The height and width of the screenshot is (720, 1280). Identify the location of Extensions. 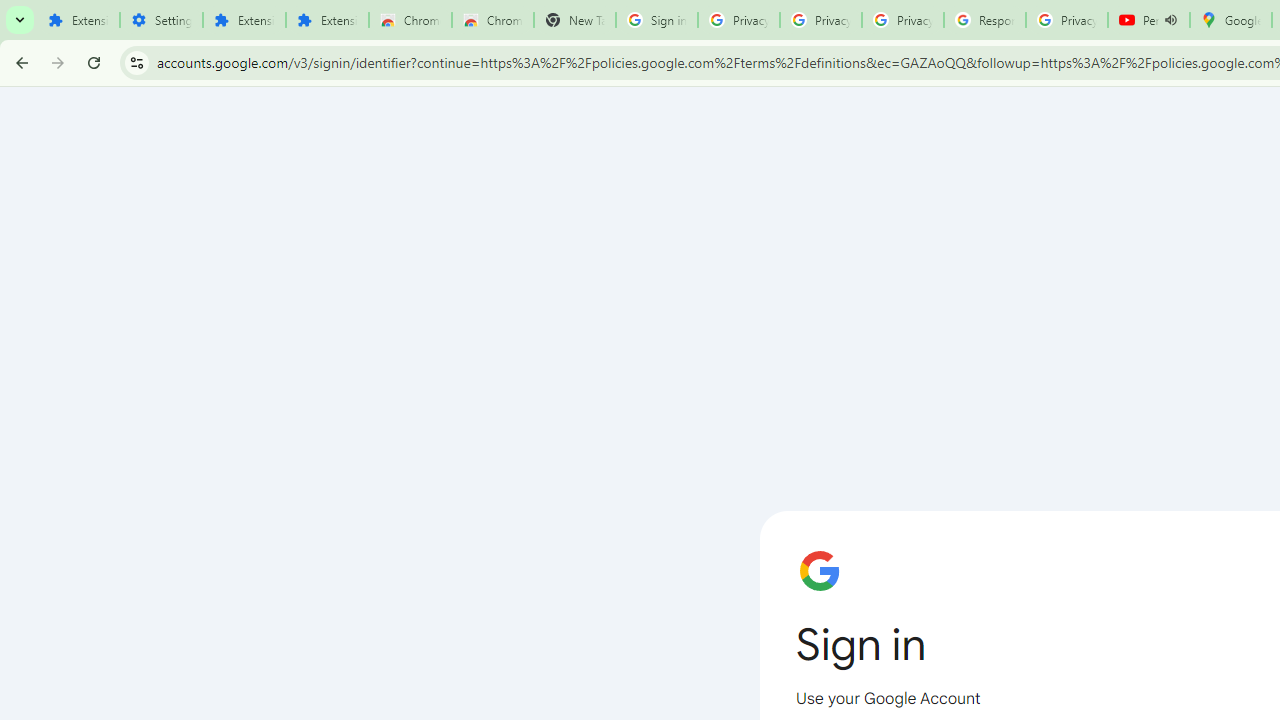
(326, 20).